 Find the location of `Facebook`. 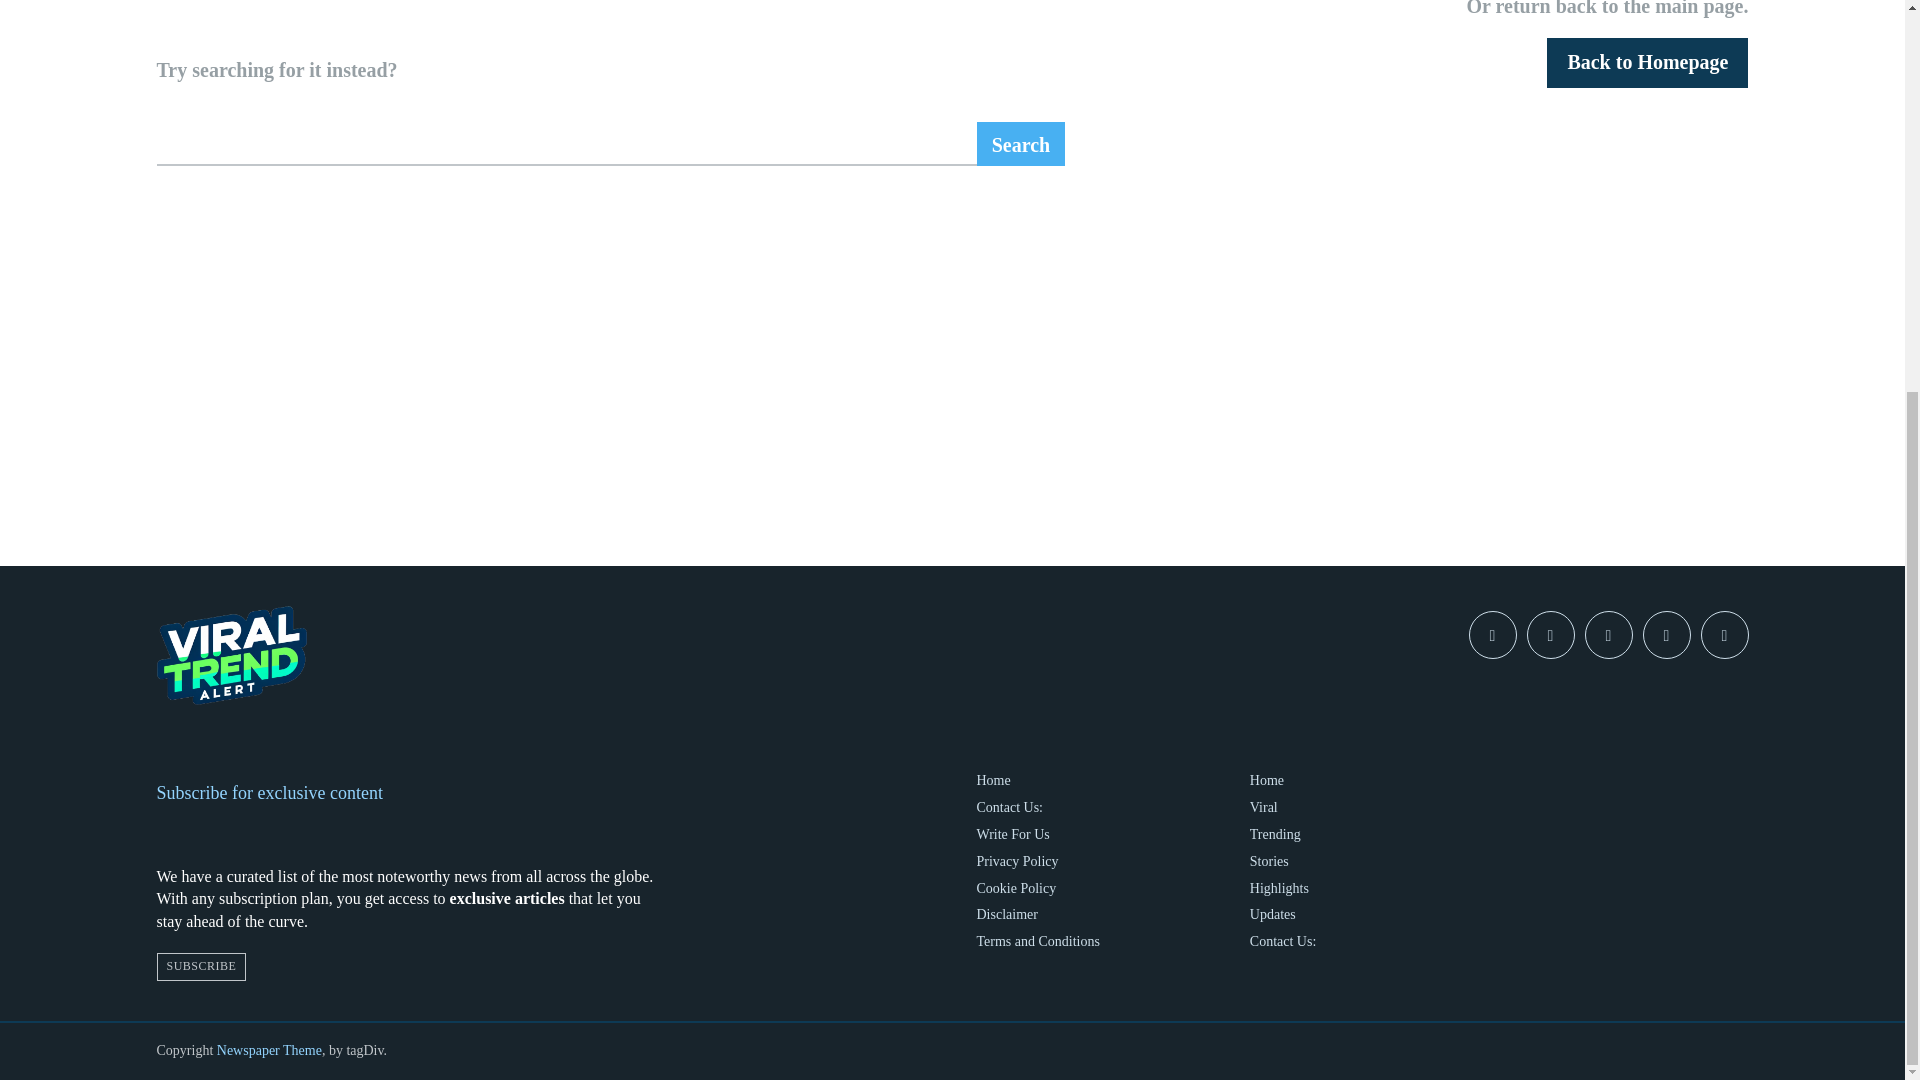

Facebook is located at coordinates (1492, 634).